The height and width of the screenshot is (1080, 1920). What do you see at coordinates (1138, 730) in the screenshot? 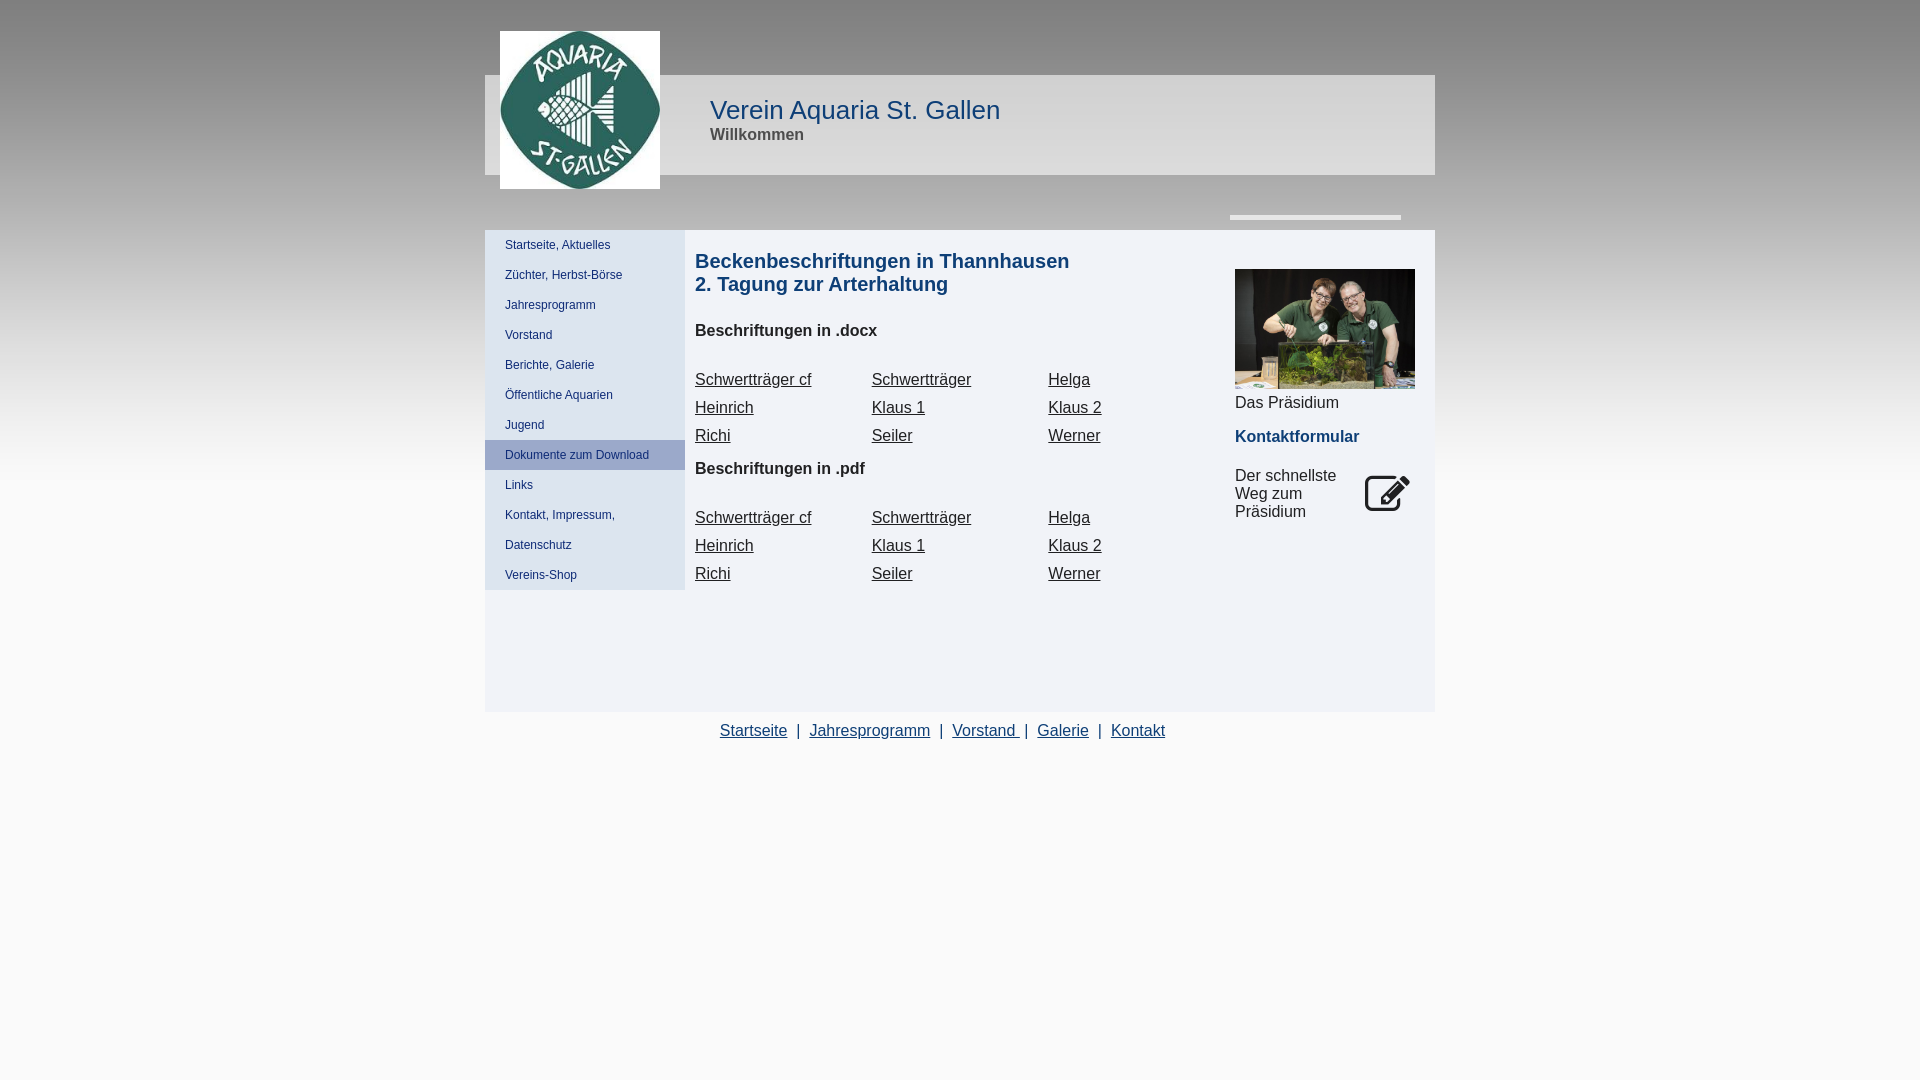
I see `Kontakt` at bounding box center [1138, 730].